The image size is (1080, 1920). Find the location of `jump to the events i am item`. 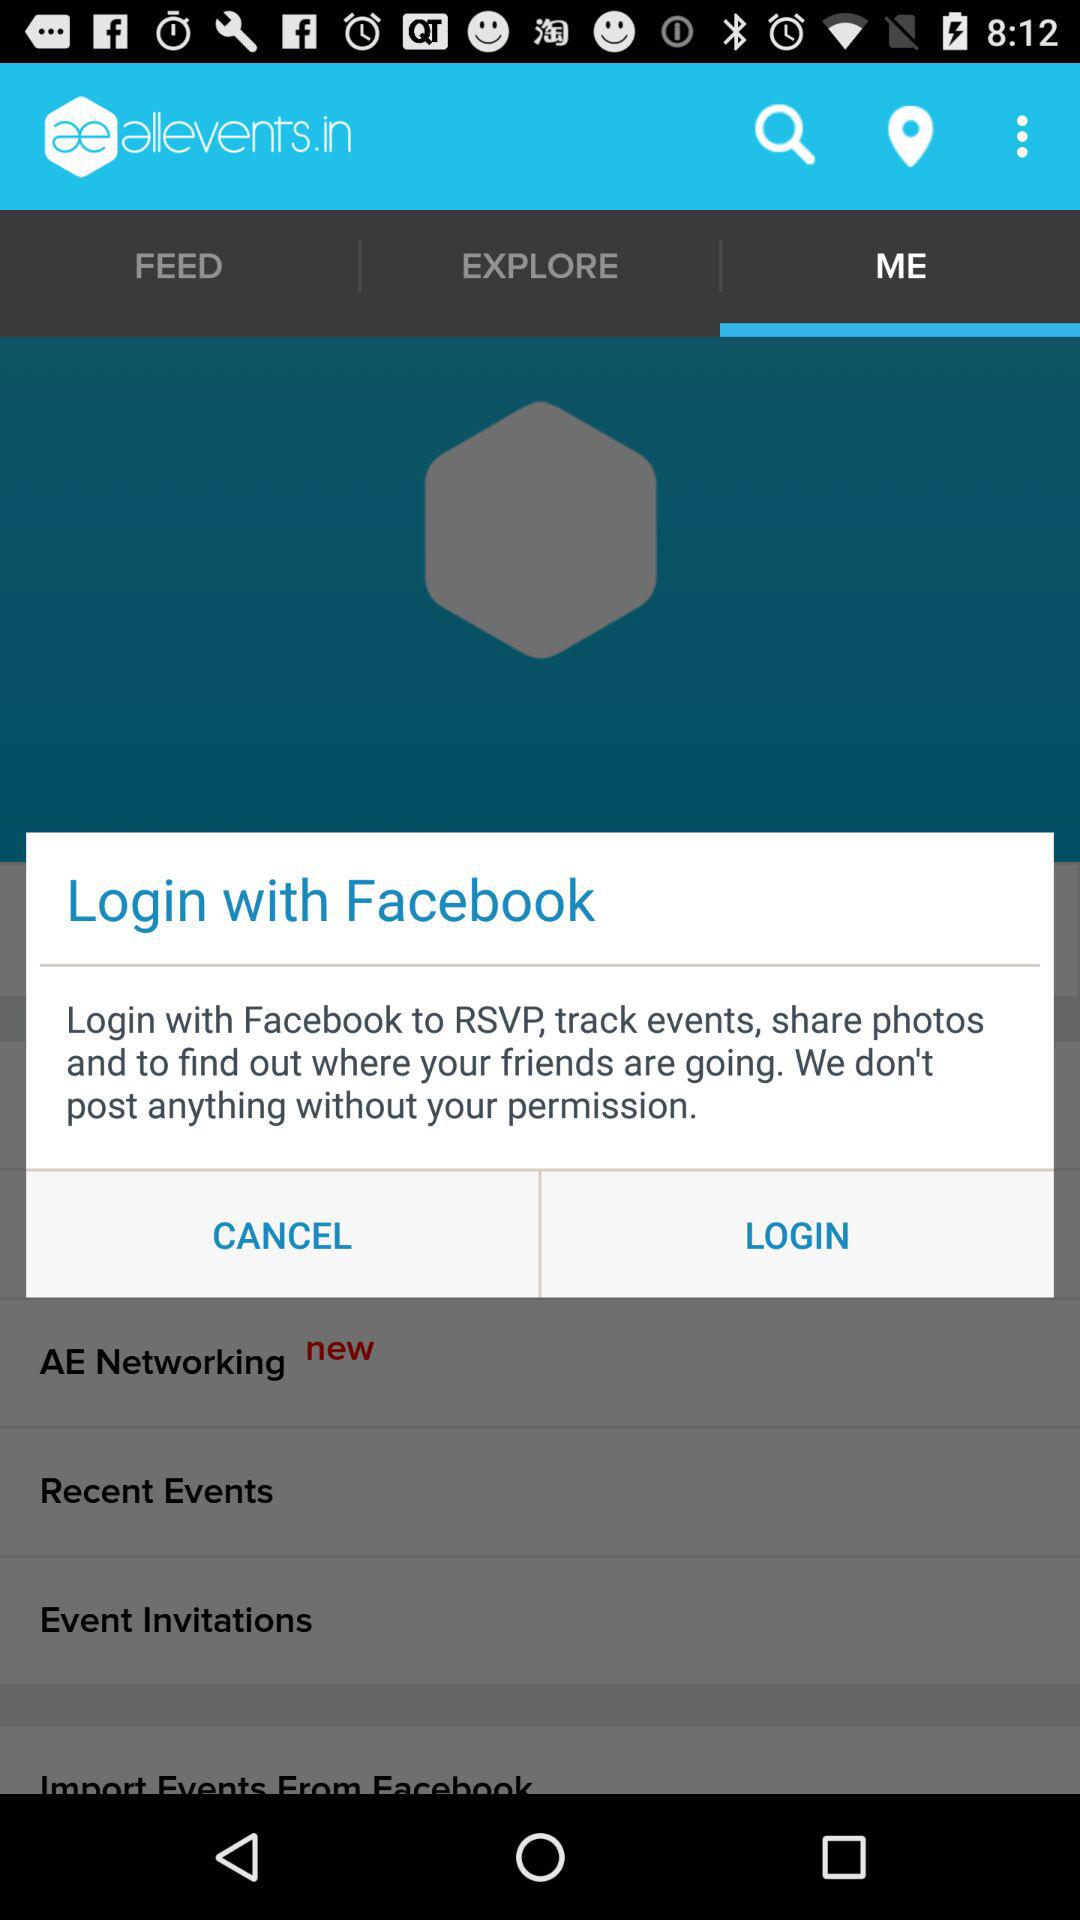

jump to the events i am item is located at coordinates (540, 1104).